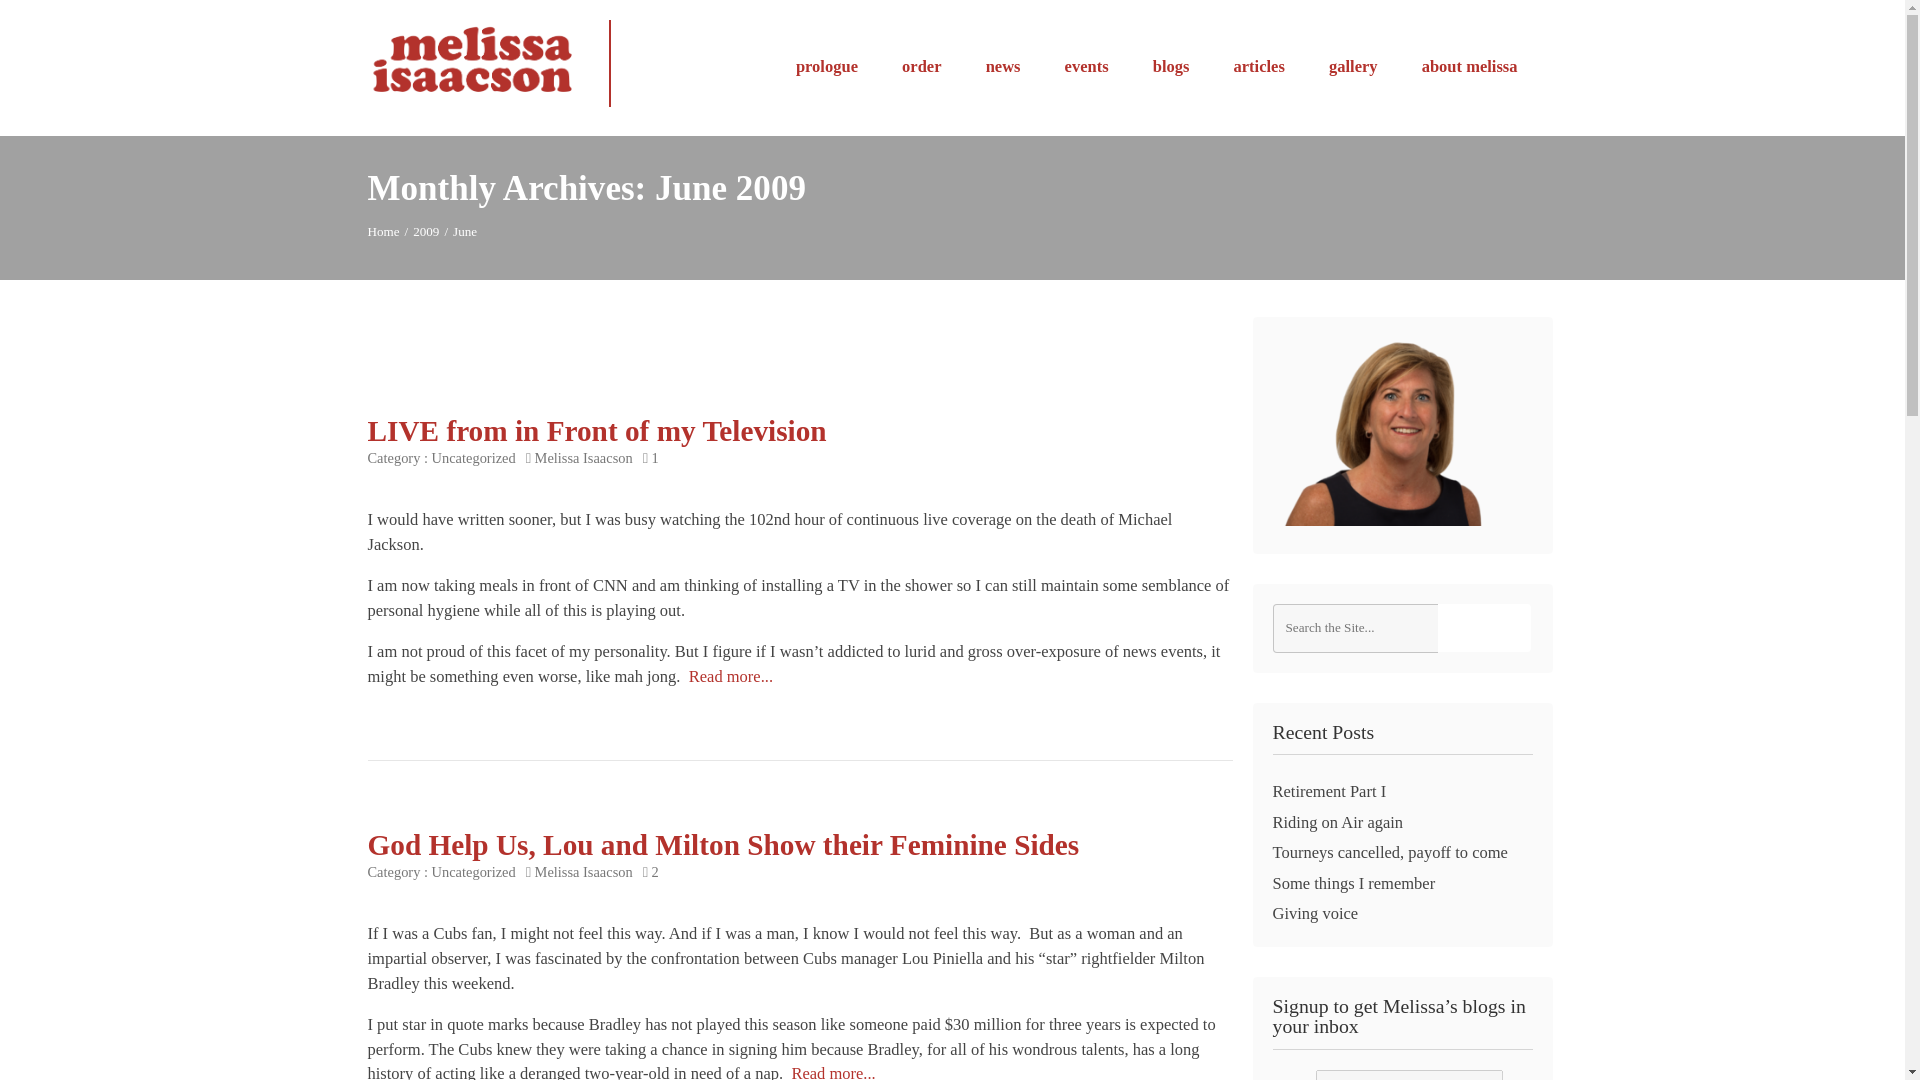 The height and width of the screenshot is (1080, 1920). Describe the element at coordinates (724, 844) in the screenshot. I see `God Help Us, Lou and Milton Show their Feminine Sides` at that location.